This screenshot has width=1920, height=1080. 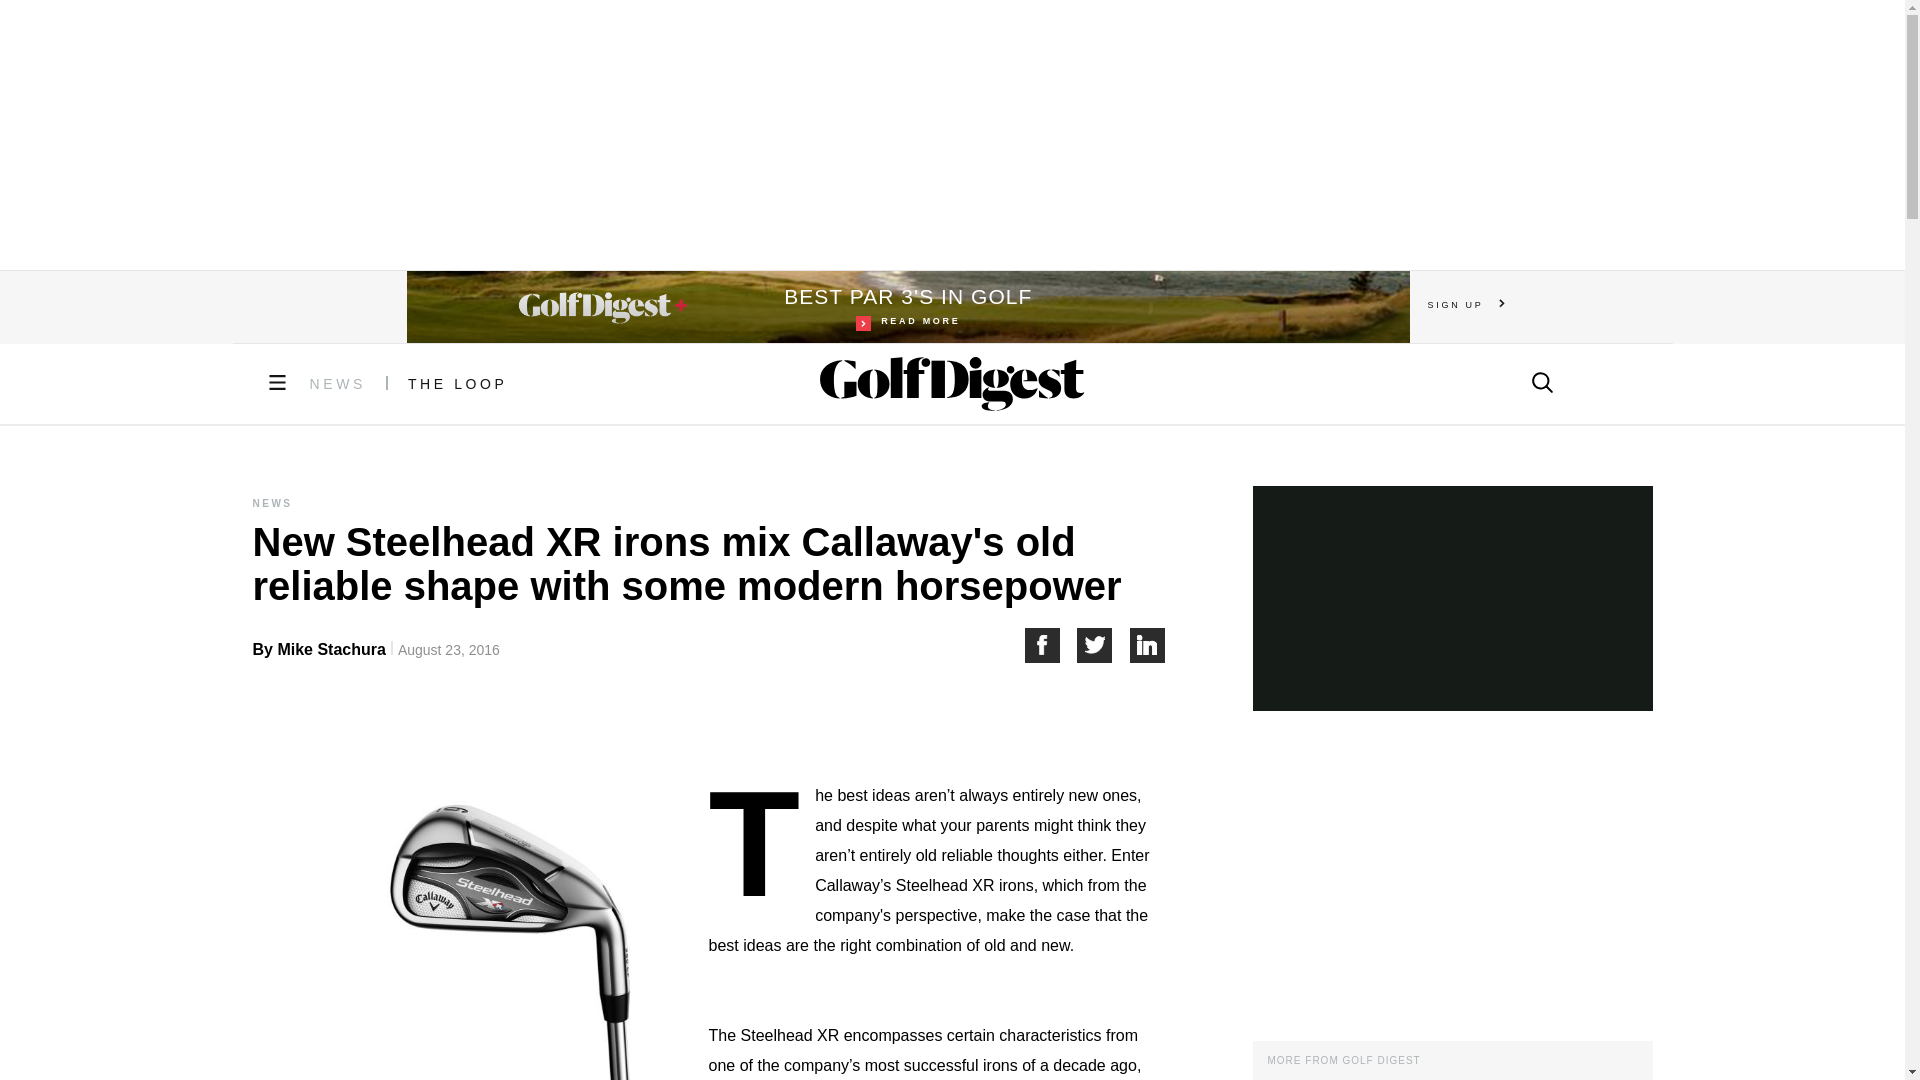 What do you see at coordinates (1148, 645) in the screenshot?
I see `Share on LinkedIn` at bounding box center [1148, 645].